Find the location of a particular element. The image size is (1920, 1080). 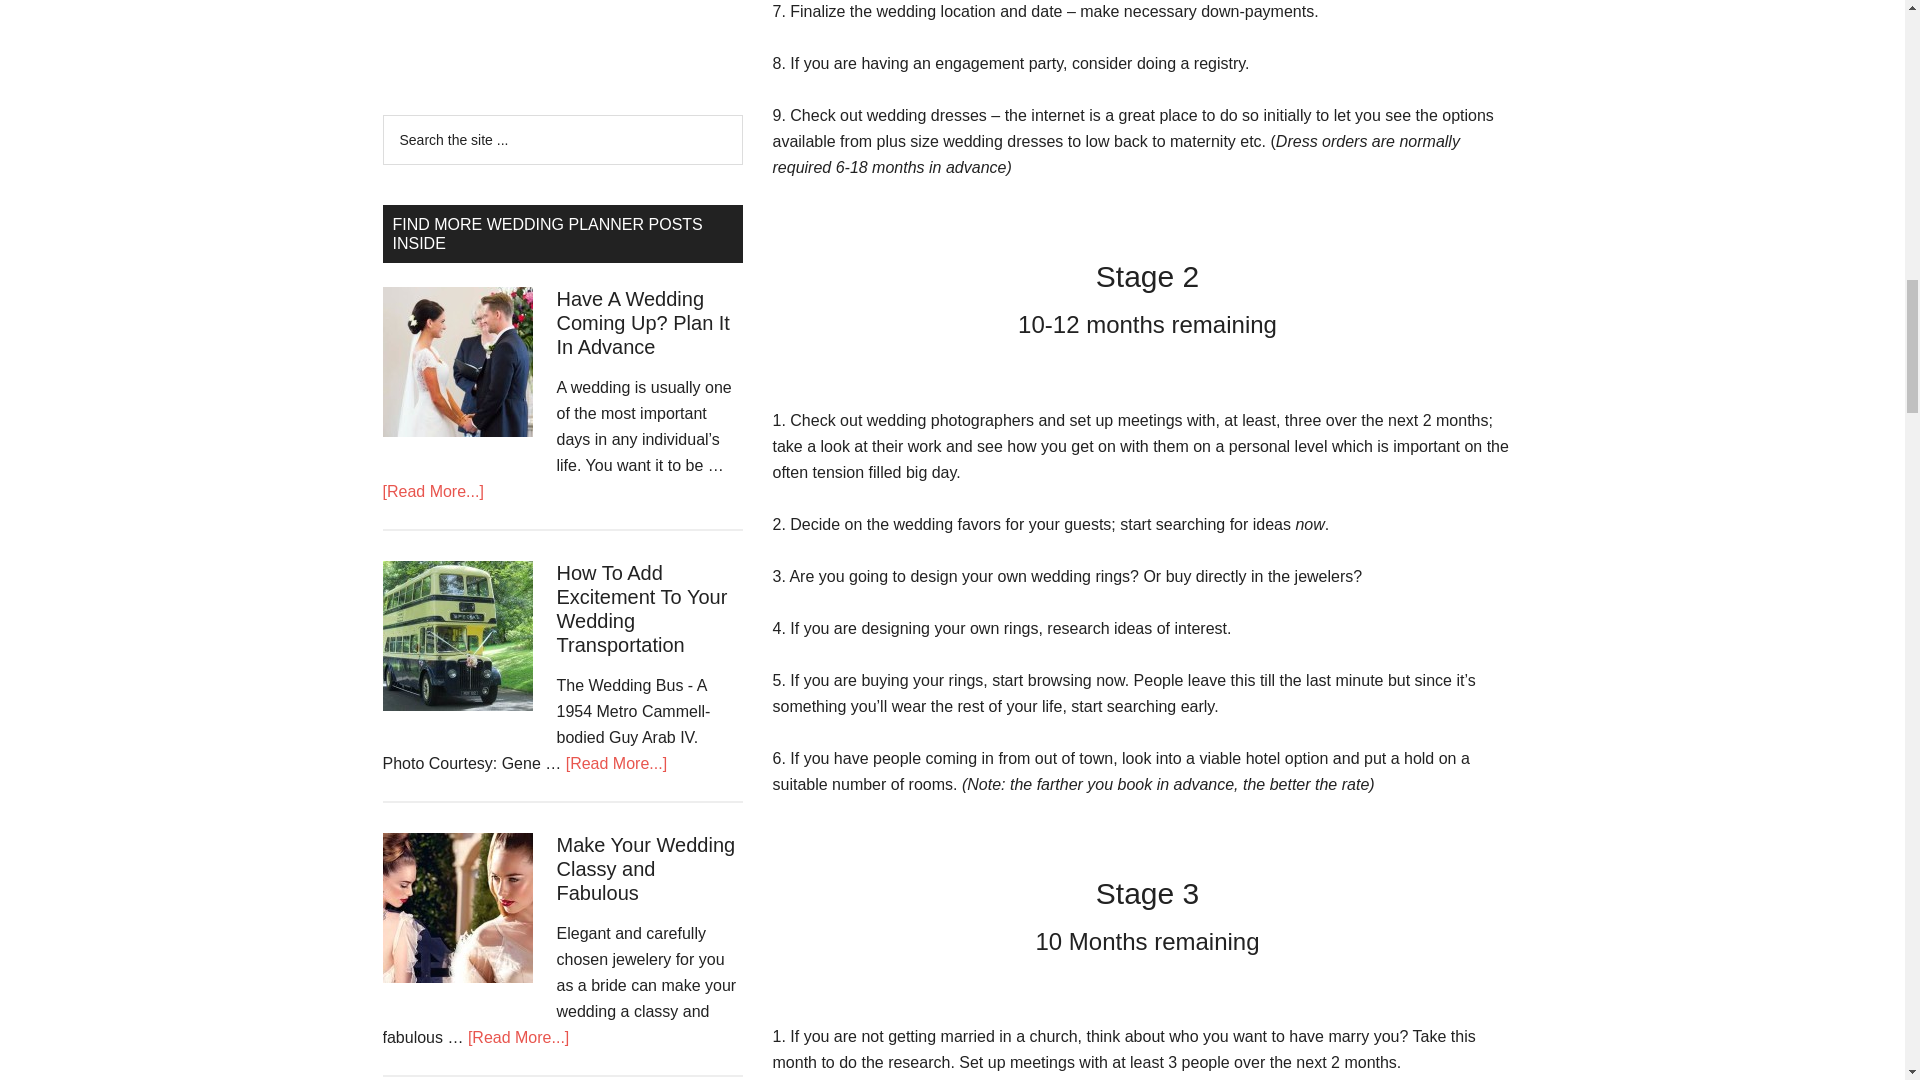

Make Your Wedding Classy and Fabulous is located at coordinates (646, 868).